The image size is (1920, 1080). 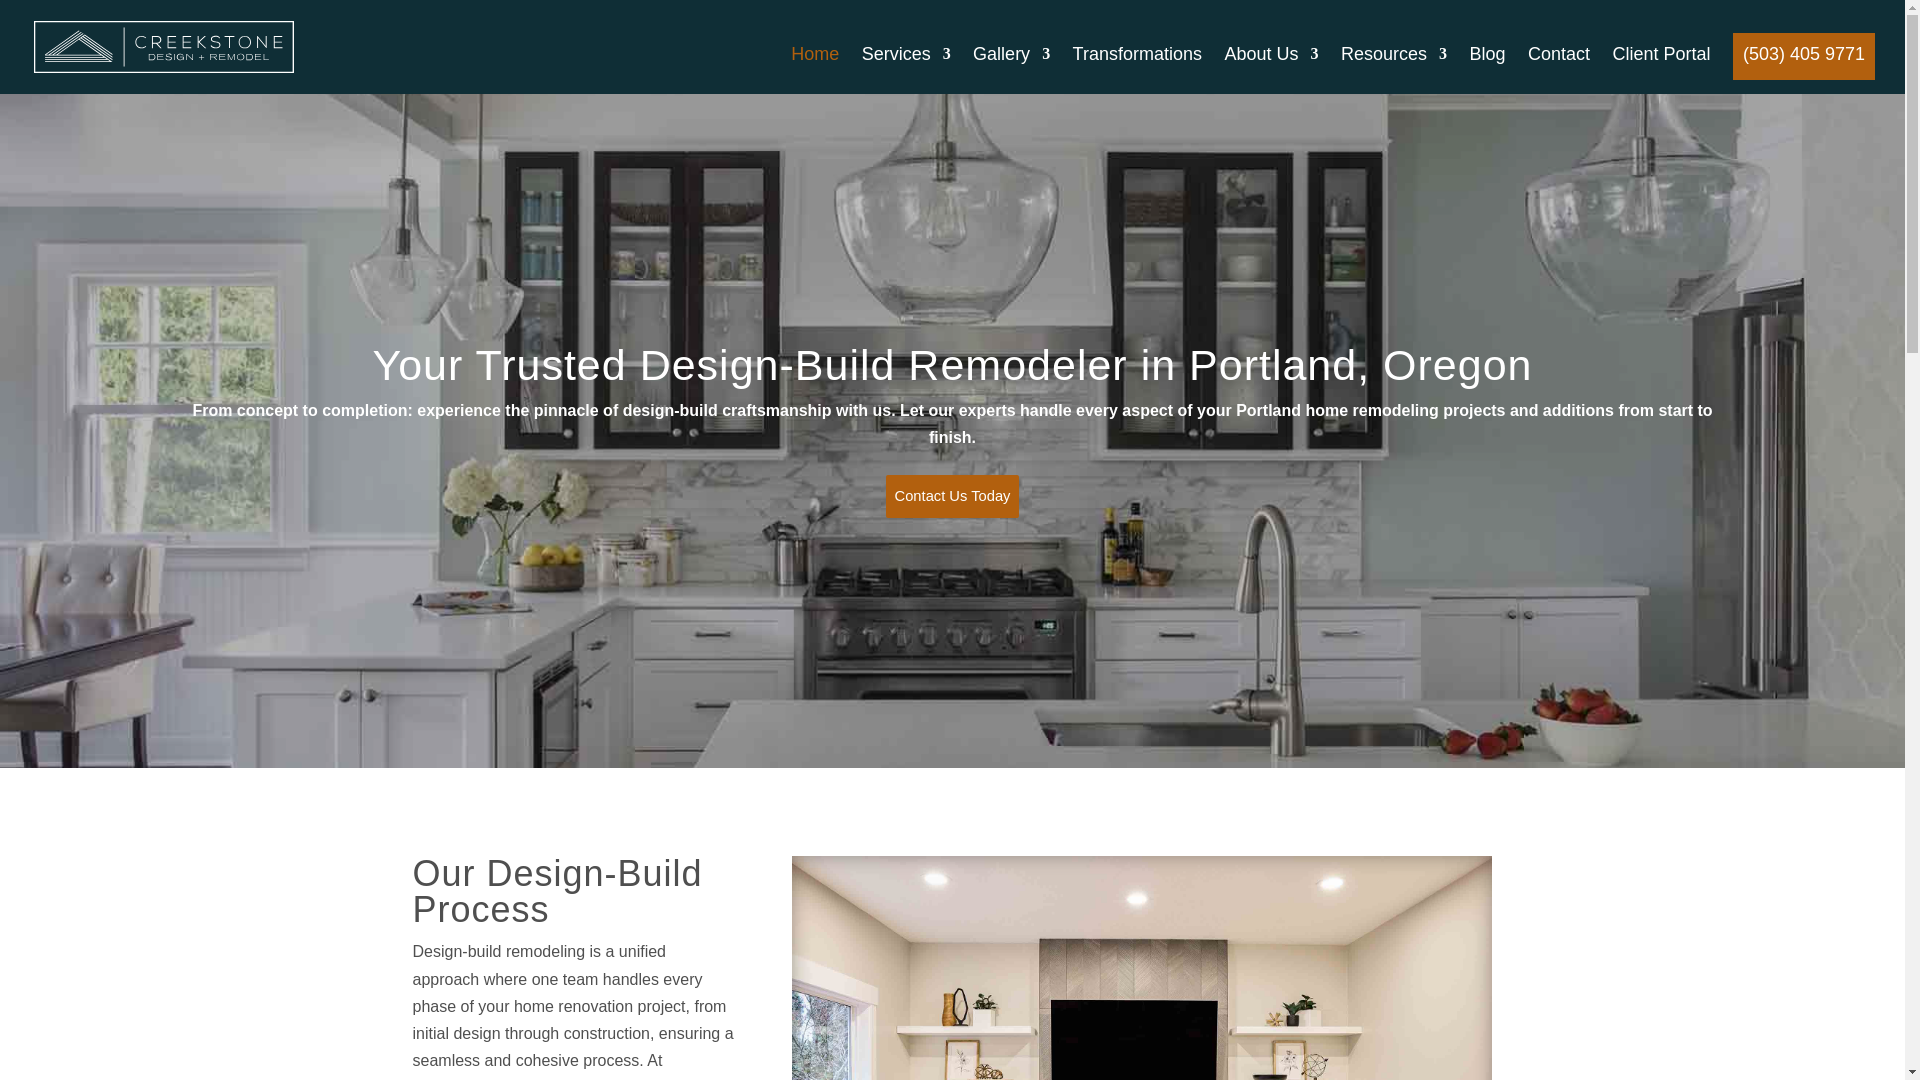 What do you see at coordinates (1394, 70) in the screenshot?
I see `Resources` at bounding box center [1394, 70].